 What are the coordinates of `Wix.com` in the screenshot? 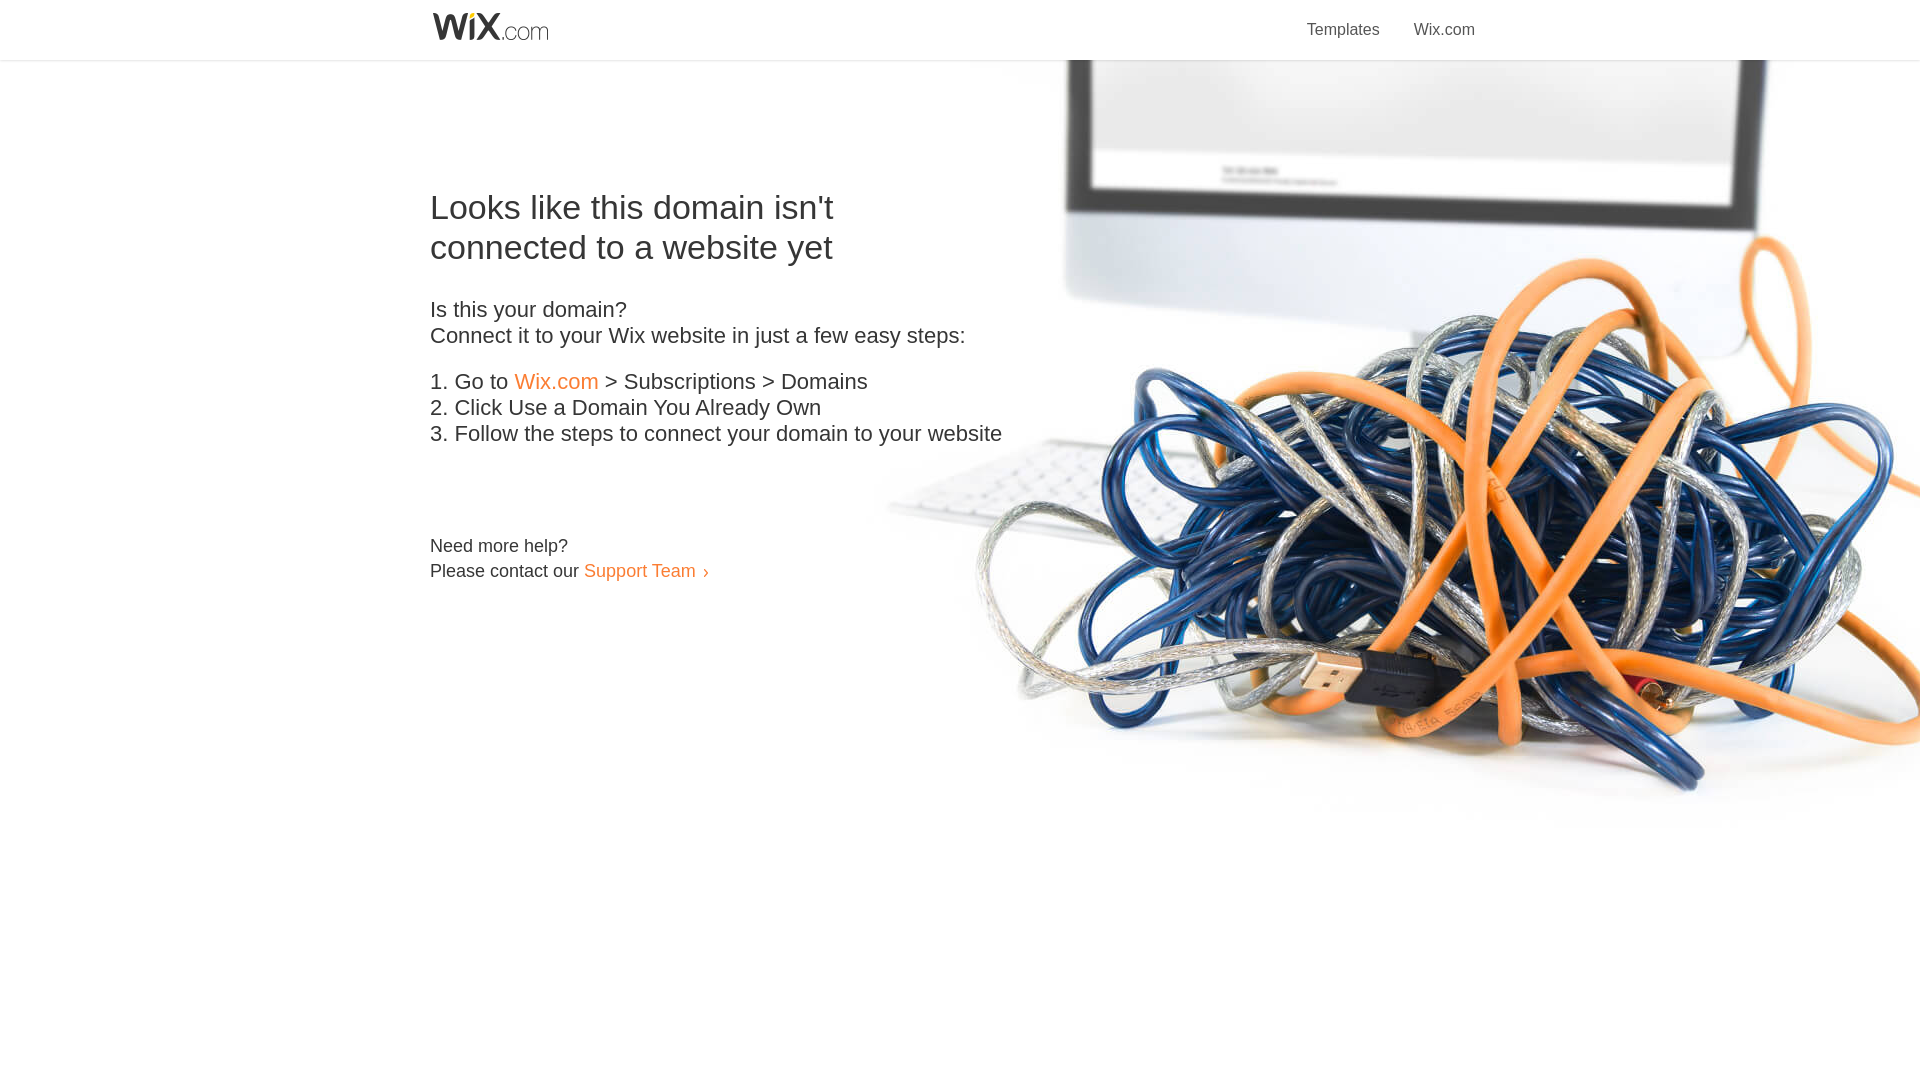 It's located at (556, 382).